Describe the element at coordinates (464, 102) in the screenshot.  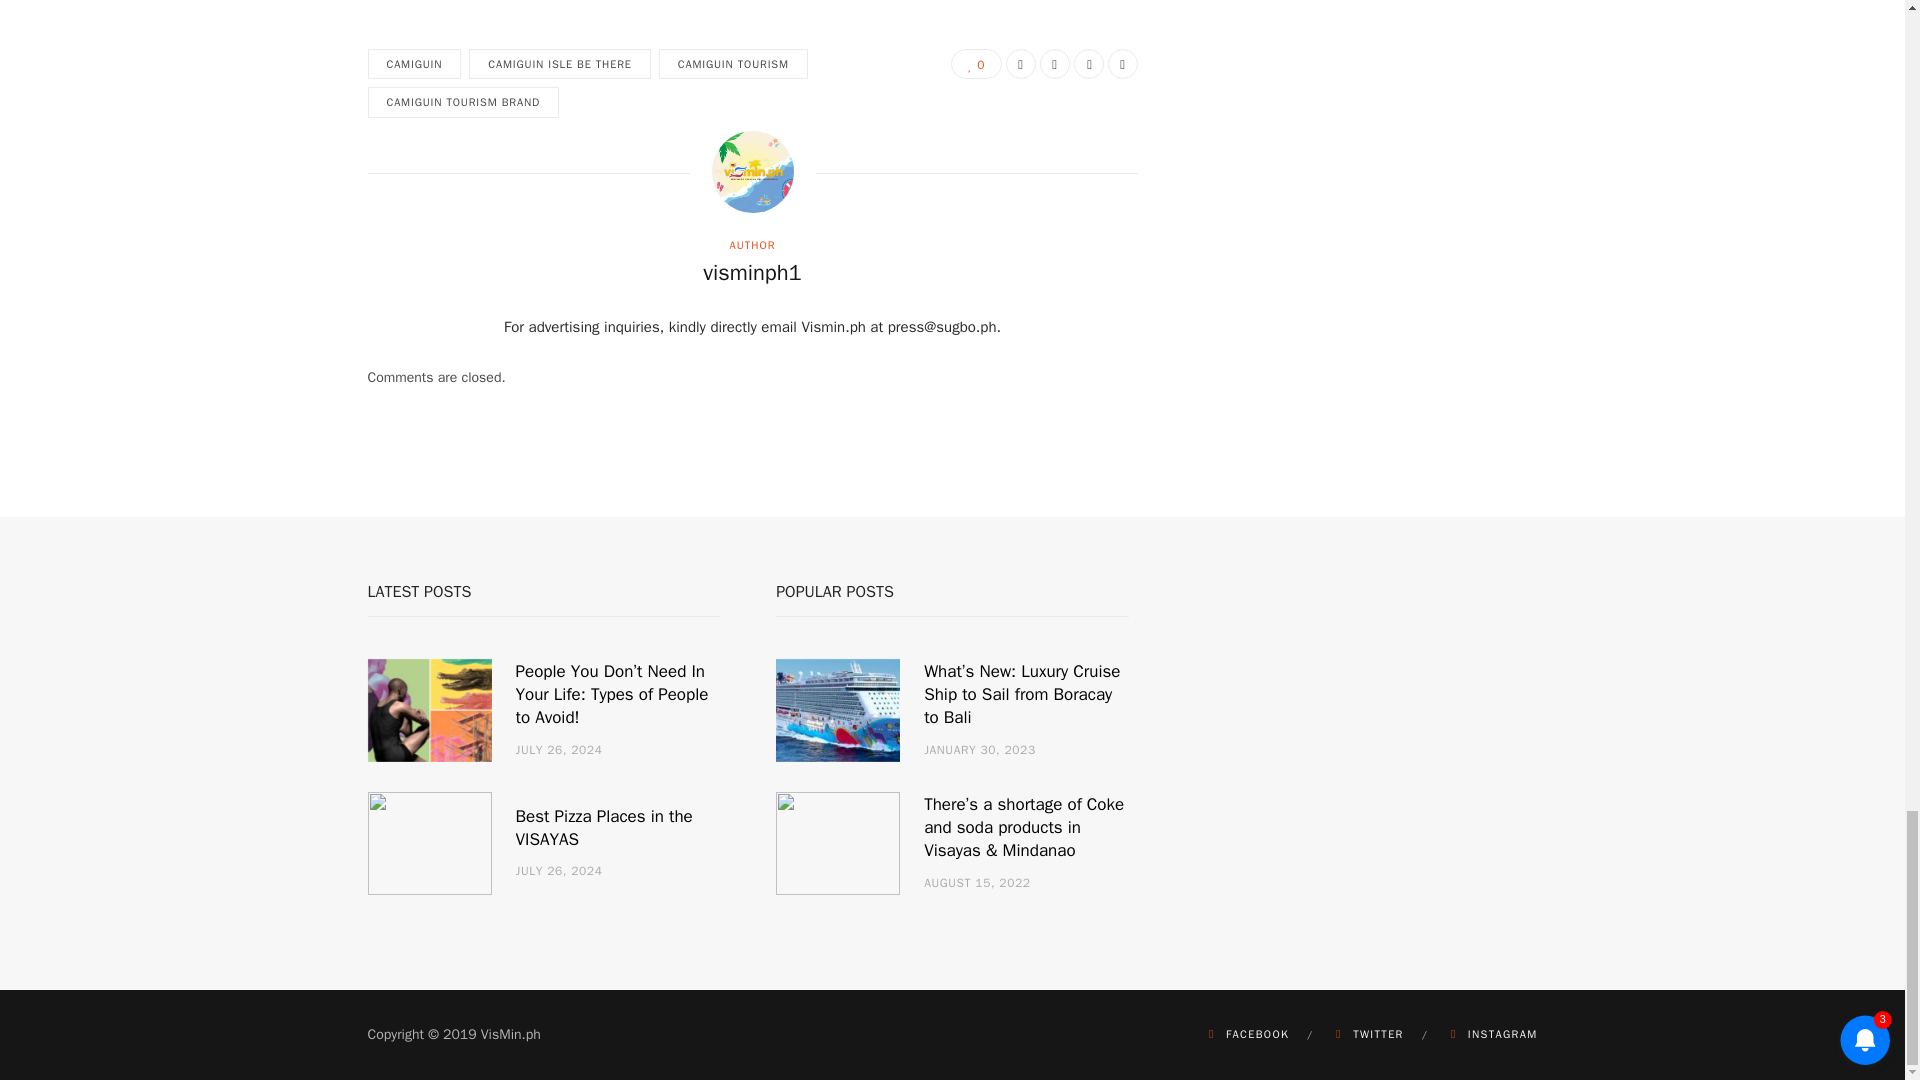
I see `CAMIGUIN TOURISM BRAND` at that location.